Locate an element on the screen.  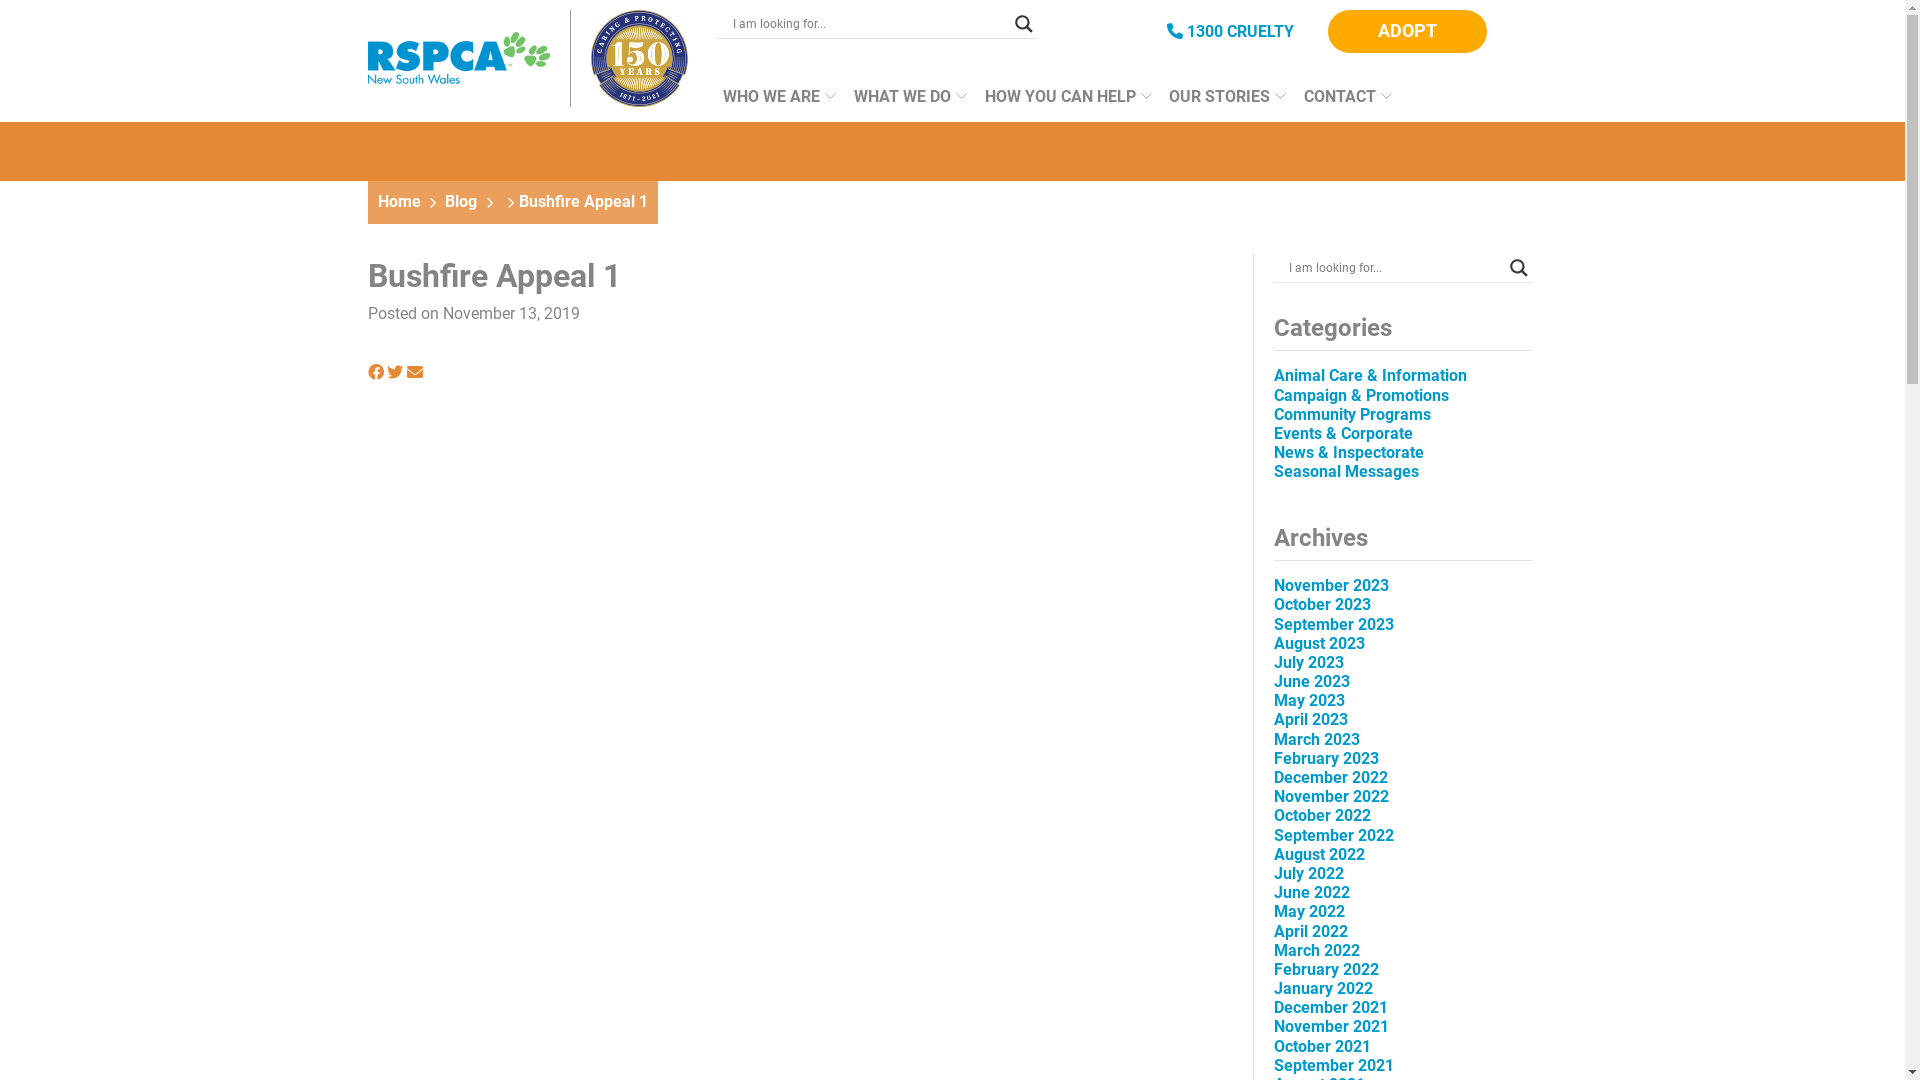
October 2022 is located at coordinates (1322, 816).